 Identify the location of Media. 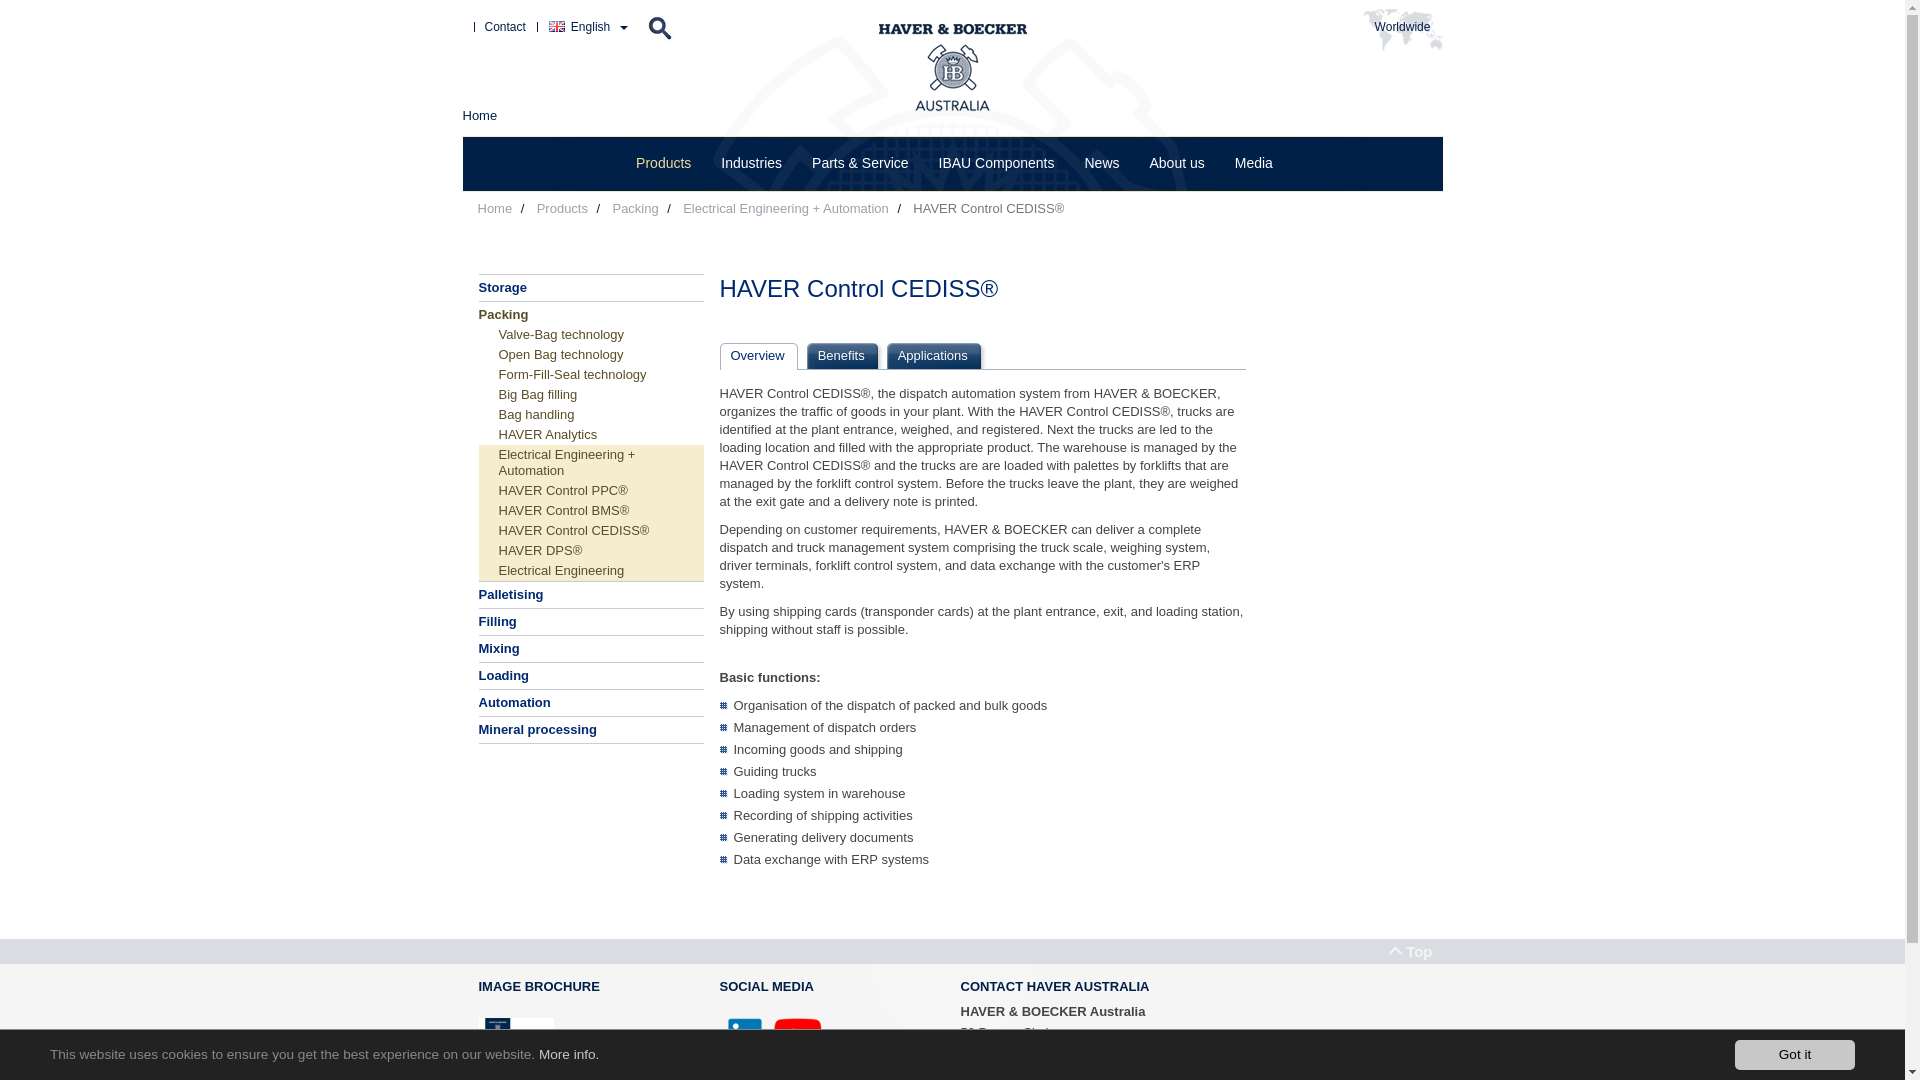
(1254, 164).